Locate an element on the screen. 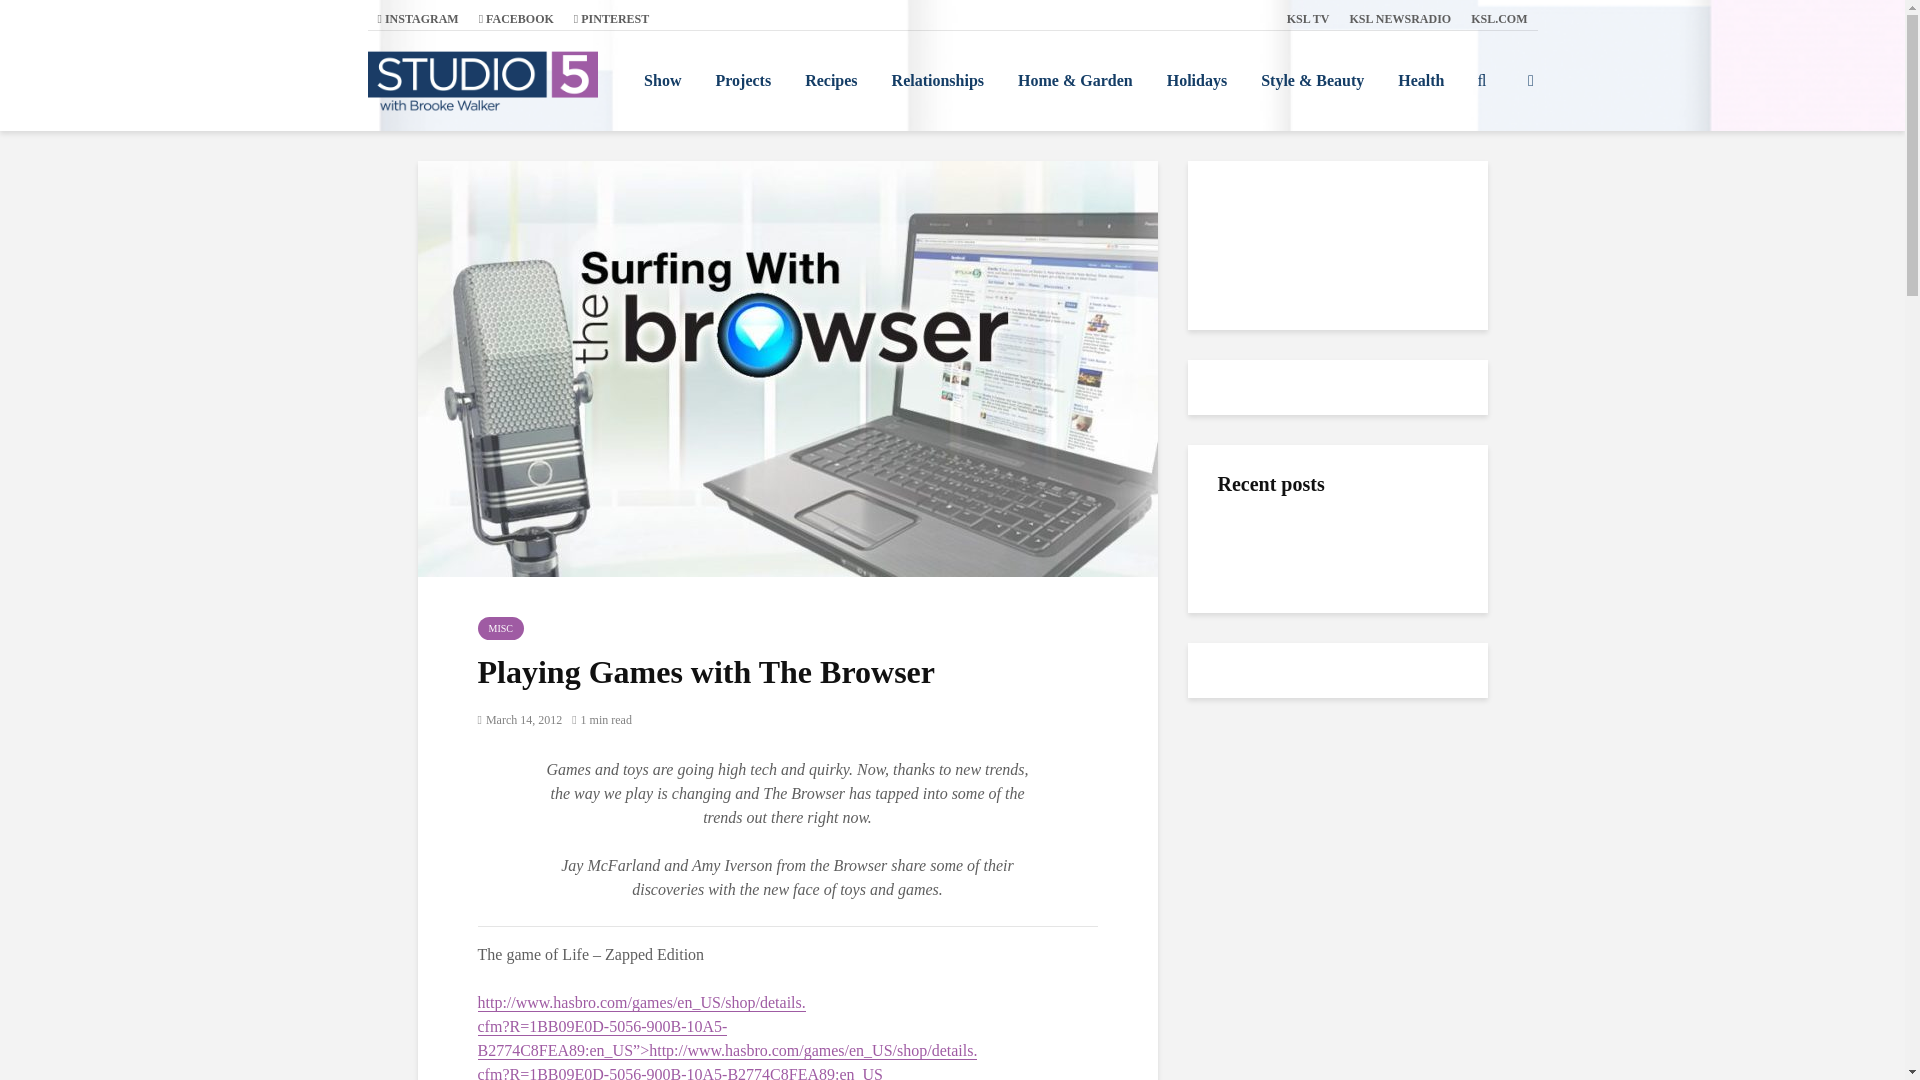 Image resolution: width=1920 pixels, height=1080 pixels. Recipes is located at coordinates (830, 80).